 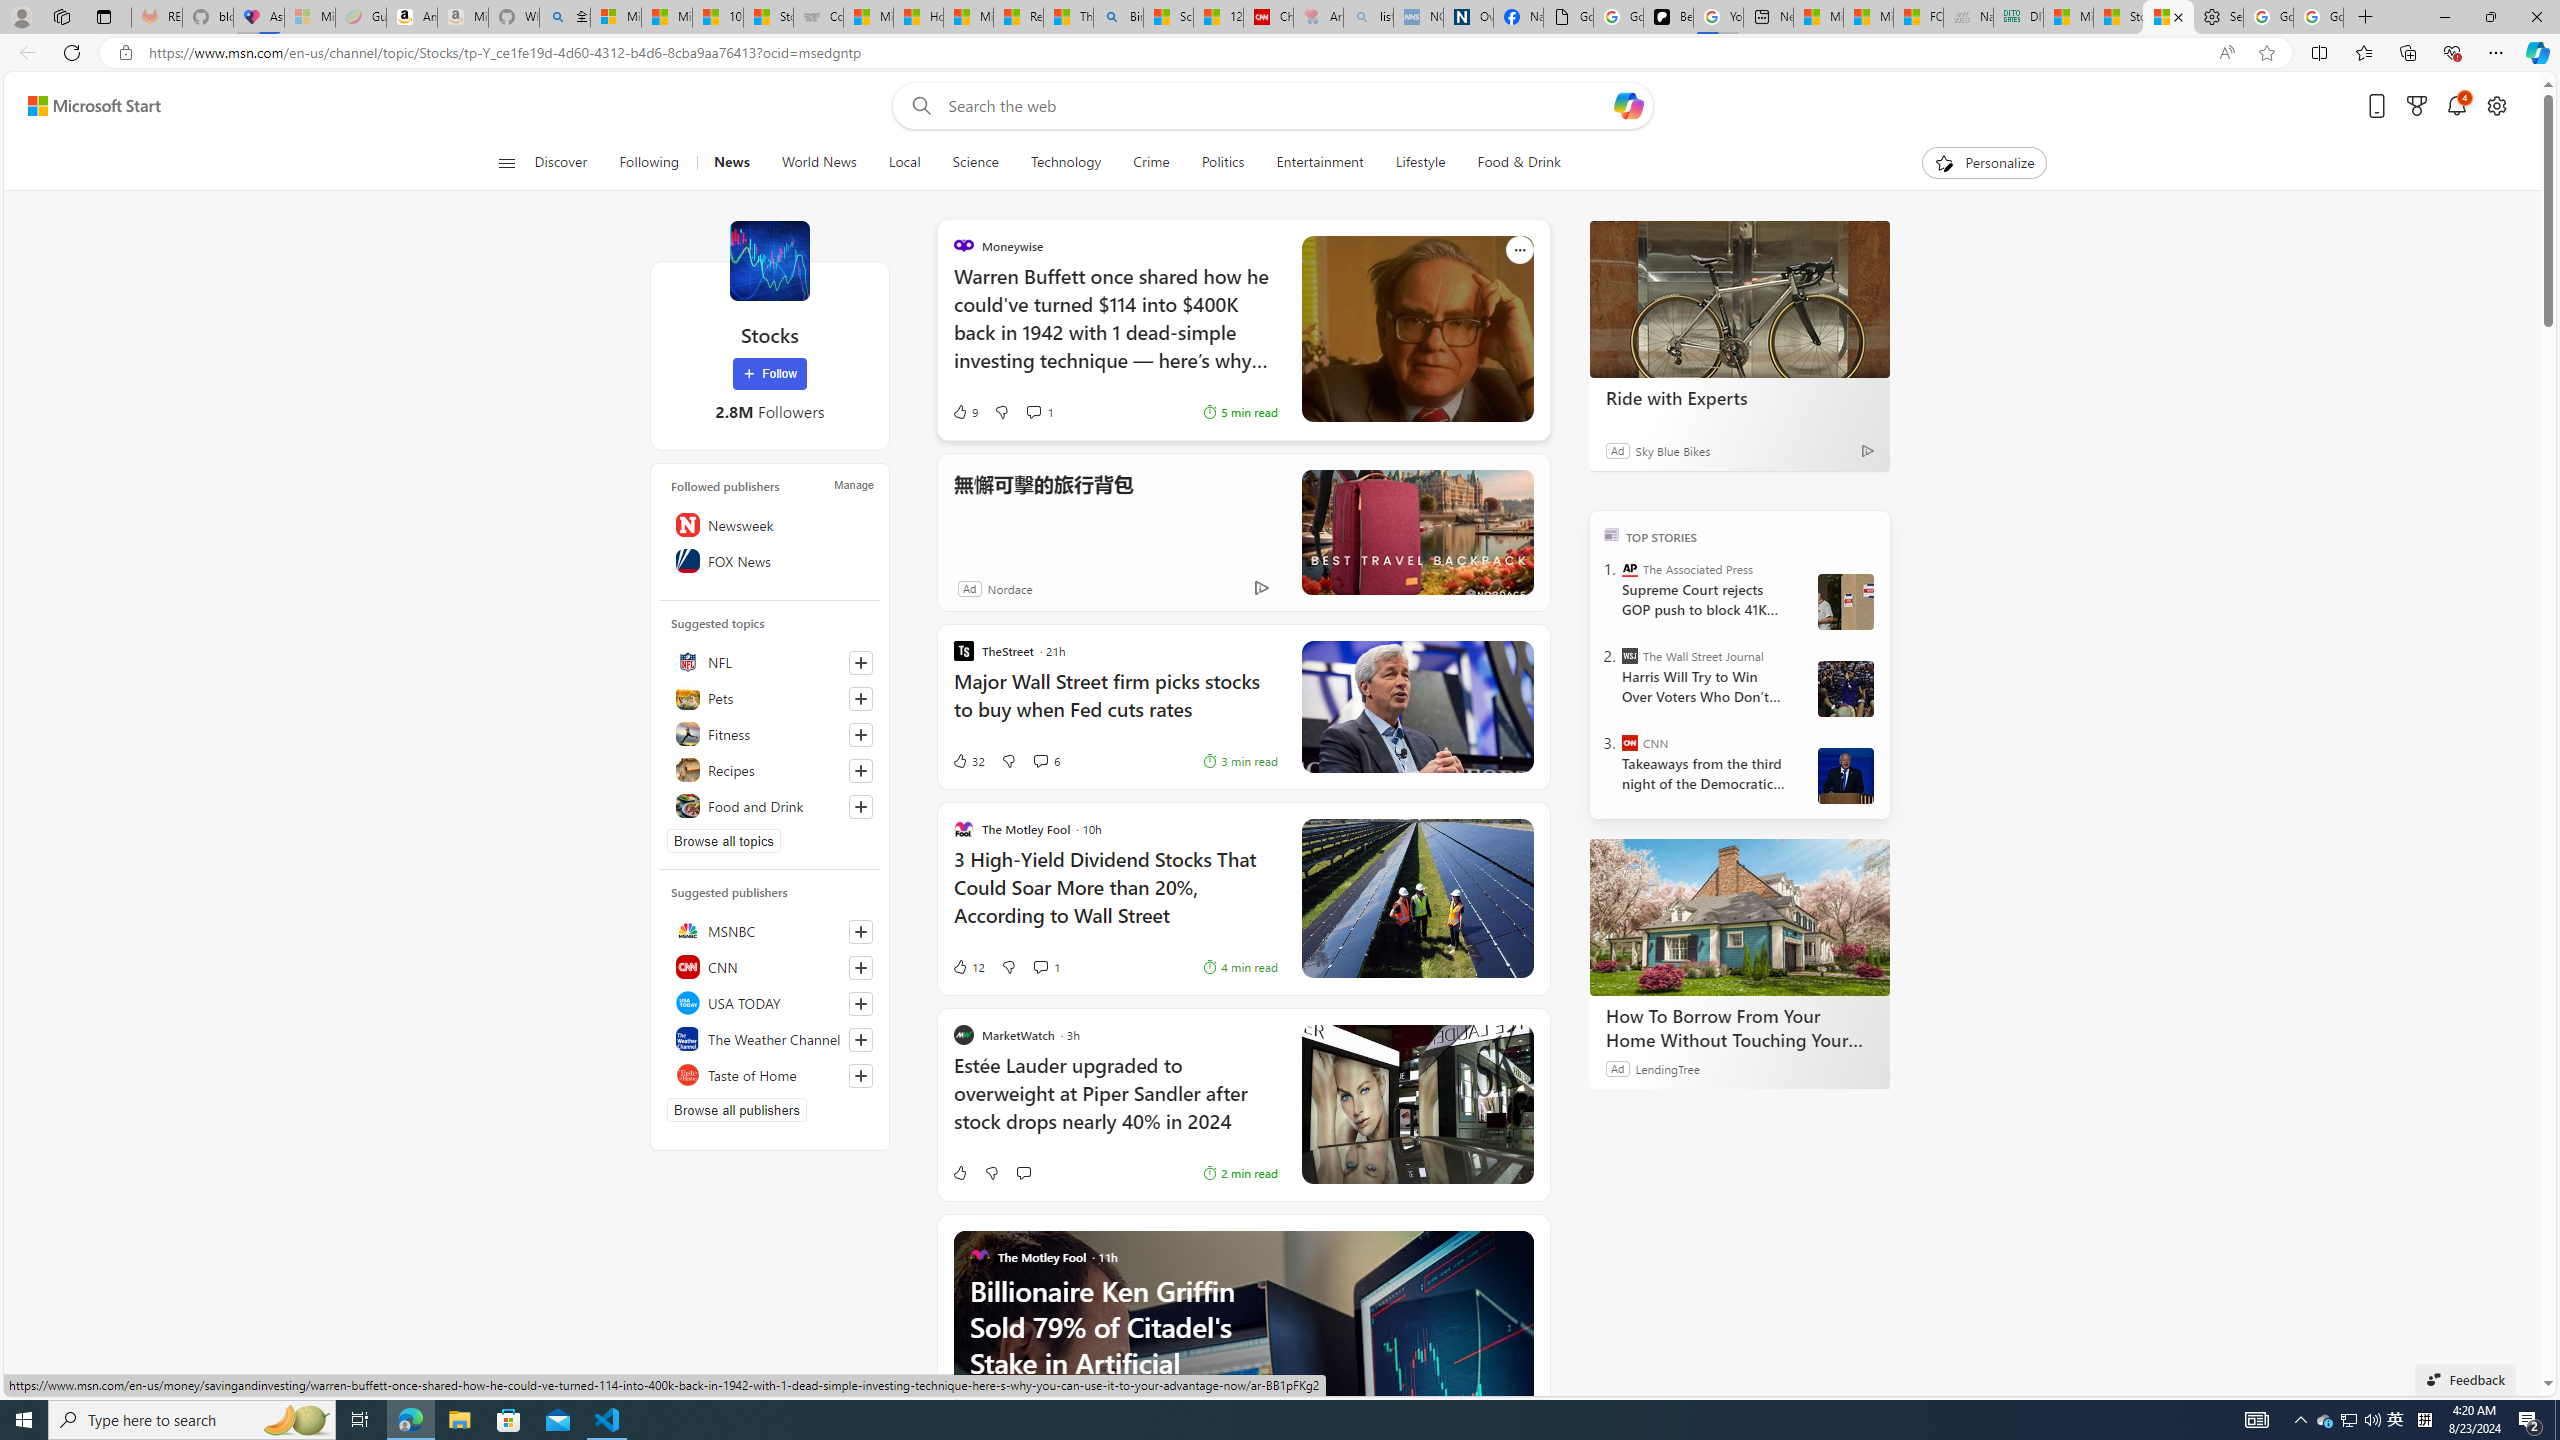 I want to click on Crime, so click(x=1152, y=163).